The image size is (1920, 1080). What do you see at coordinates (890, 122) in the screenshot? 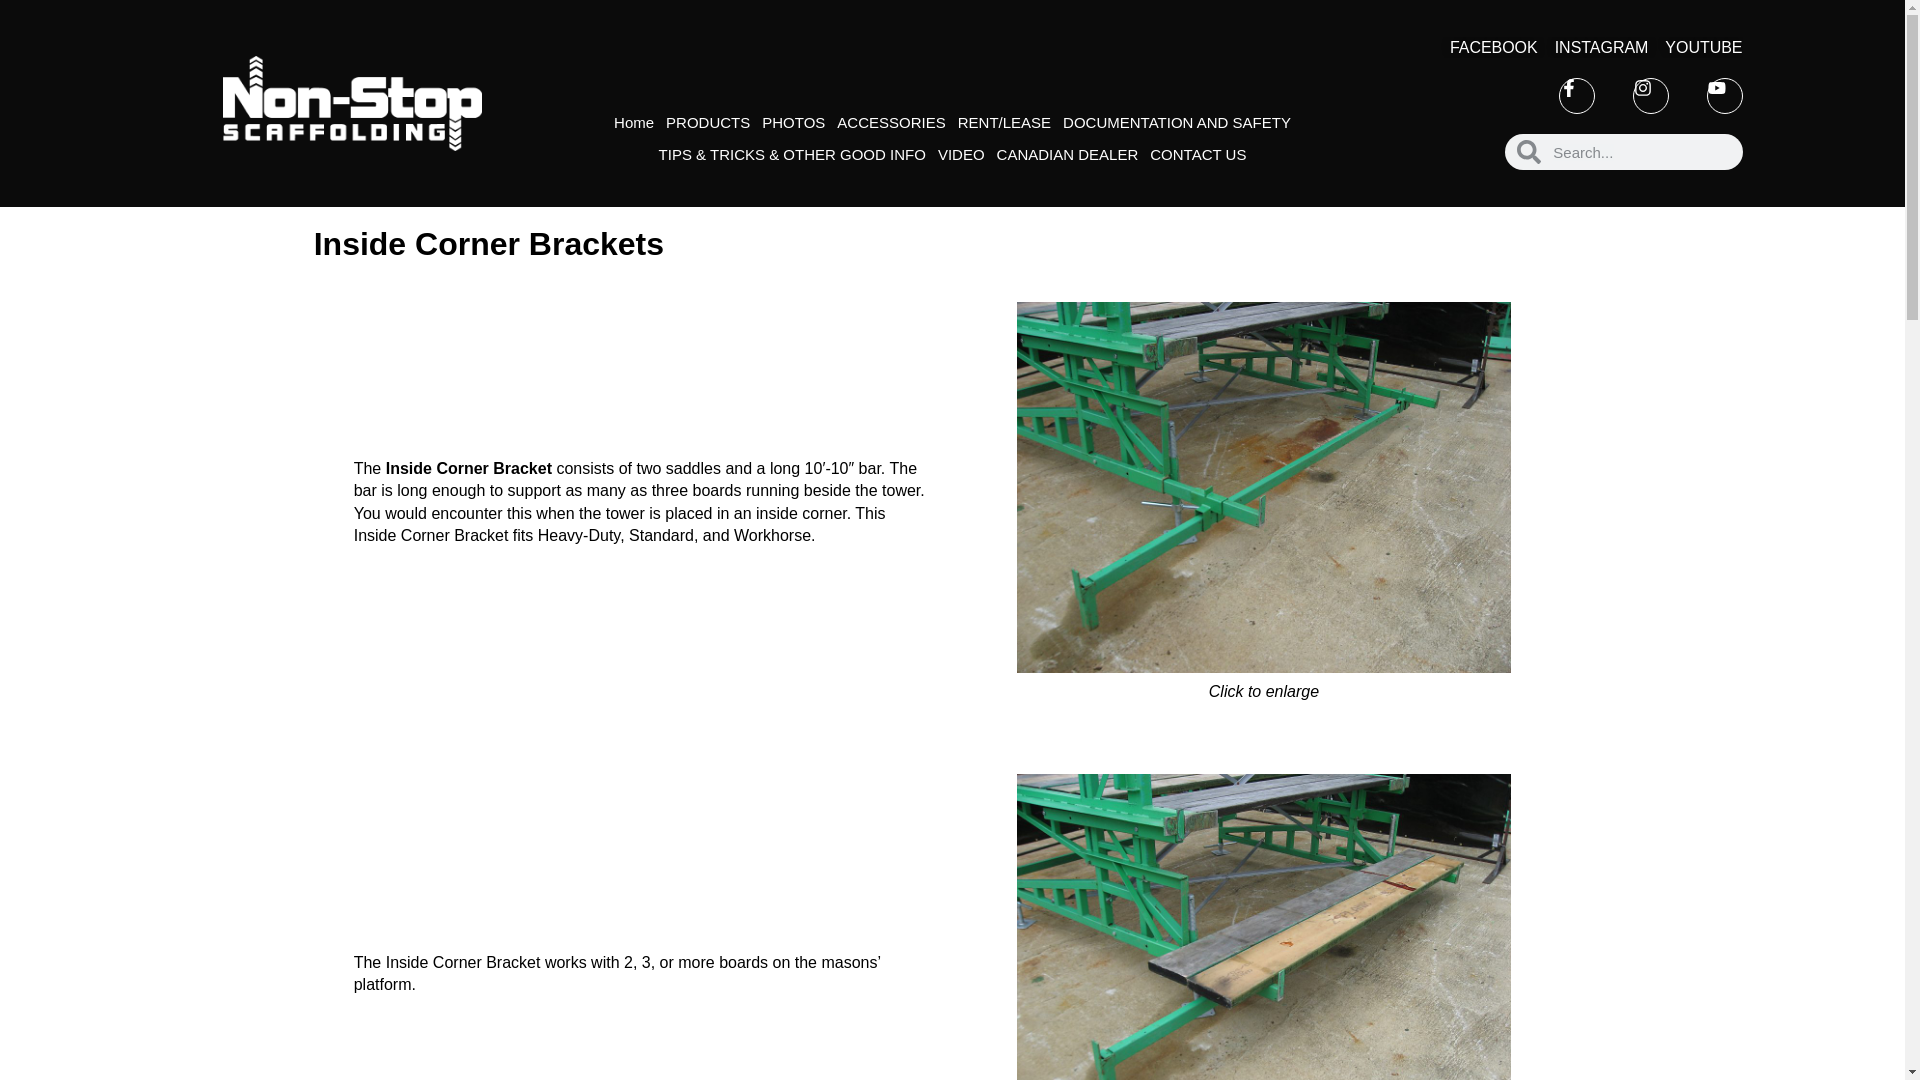
I see `ACCESSORIES` at bounding box center [890, 122].